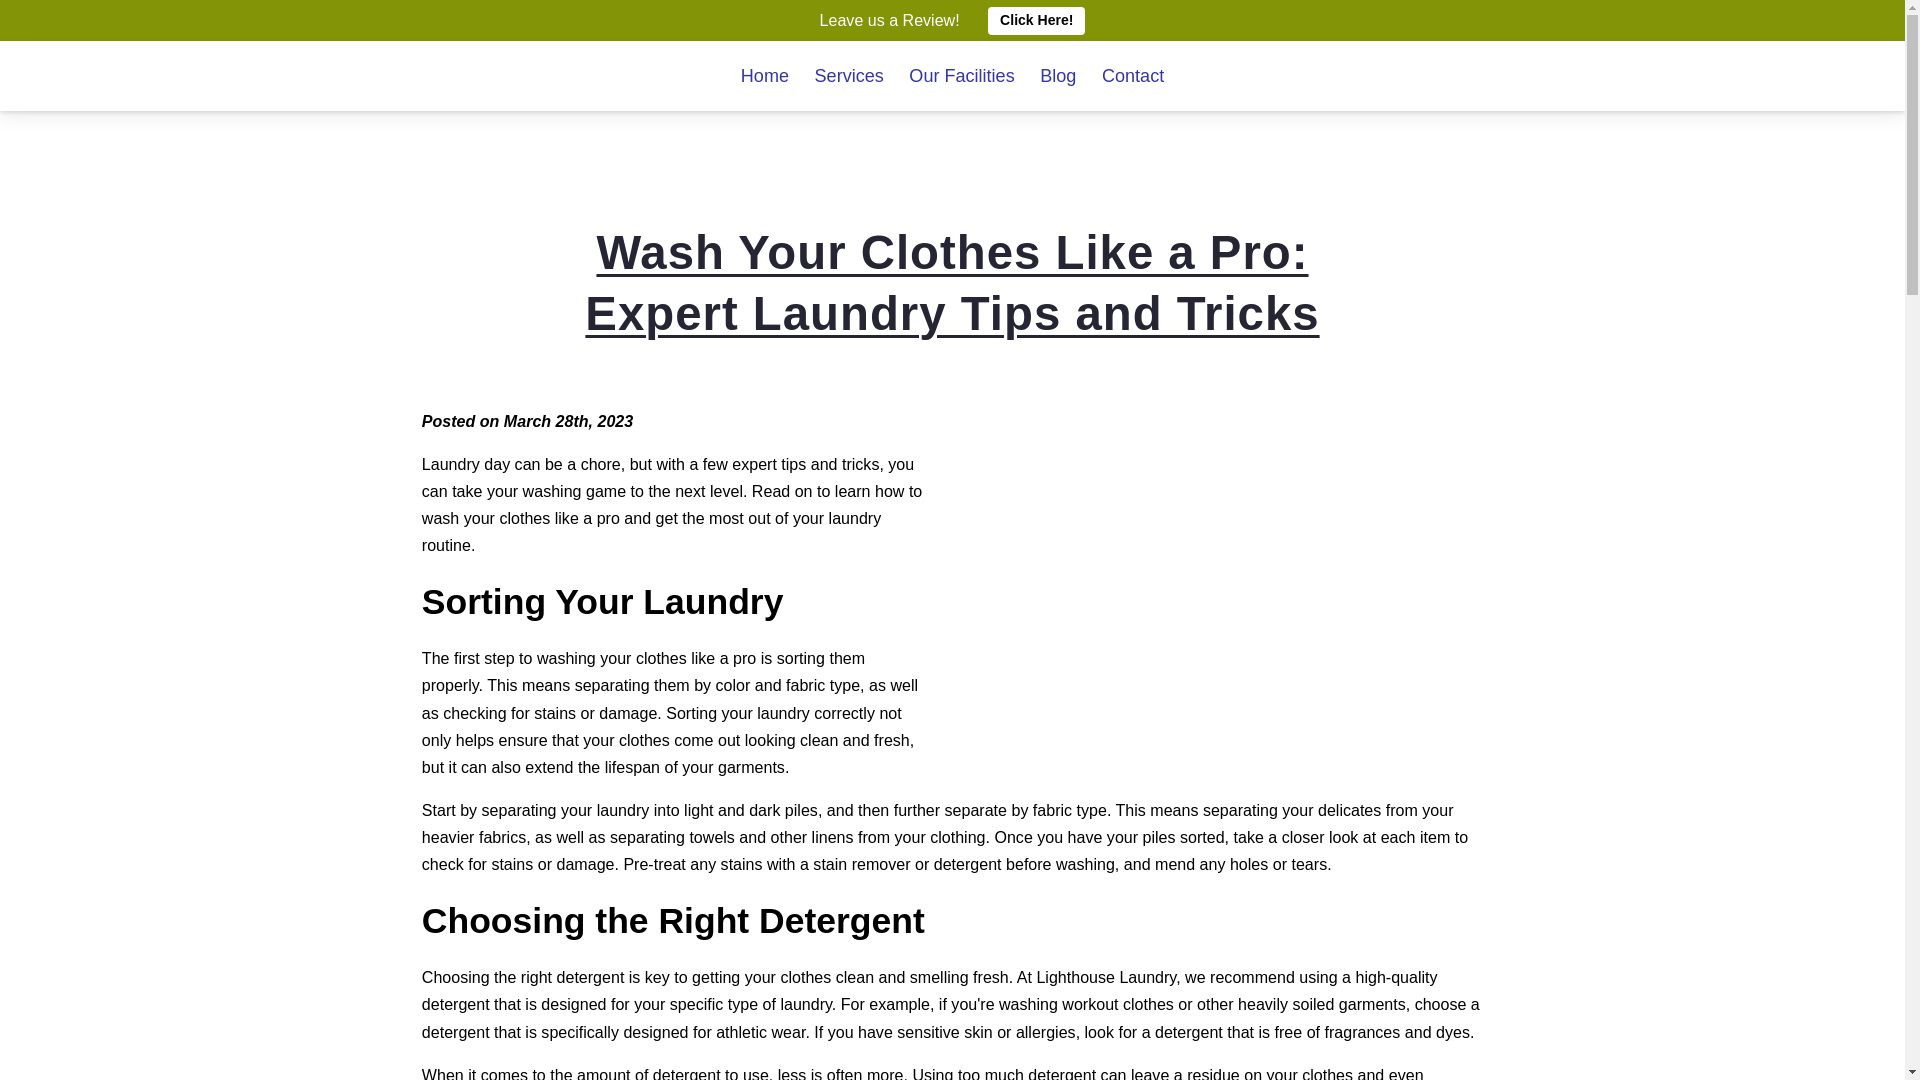  Describe the element at coordinates (960, 76) in the screenshot. I see `Our Facilities` at that location.